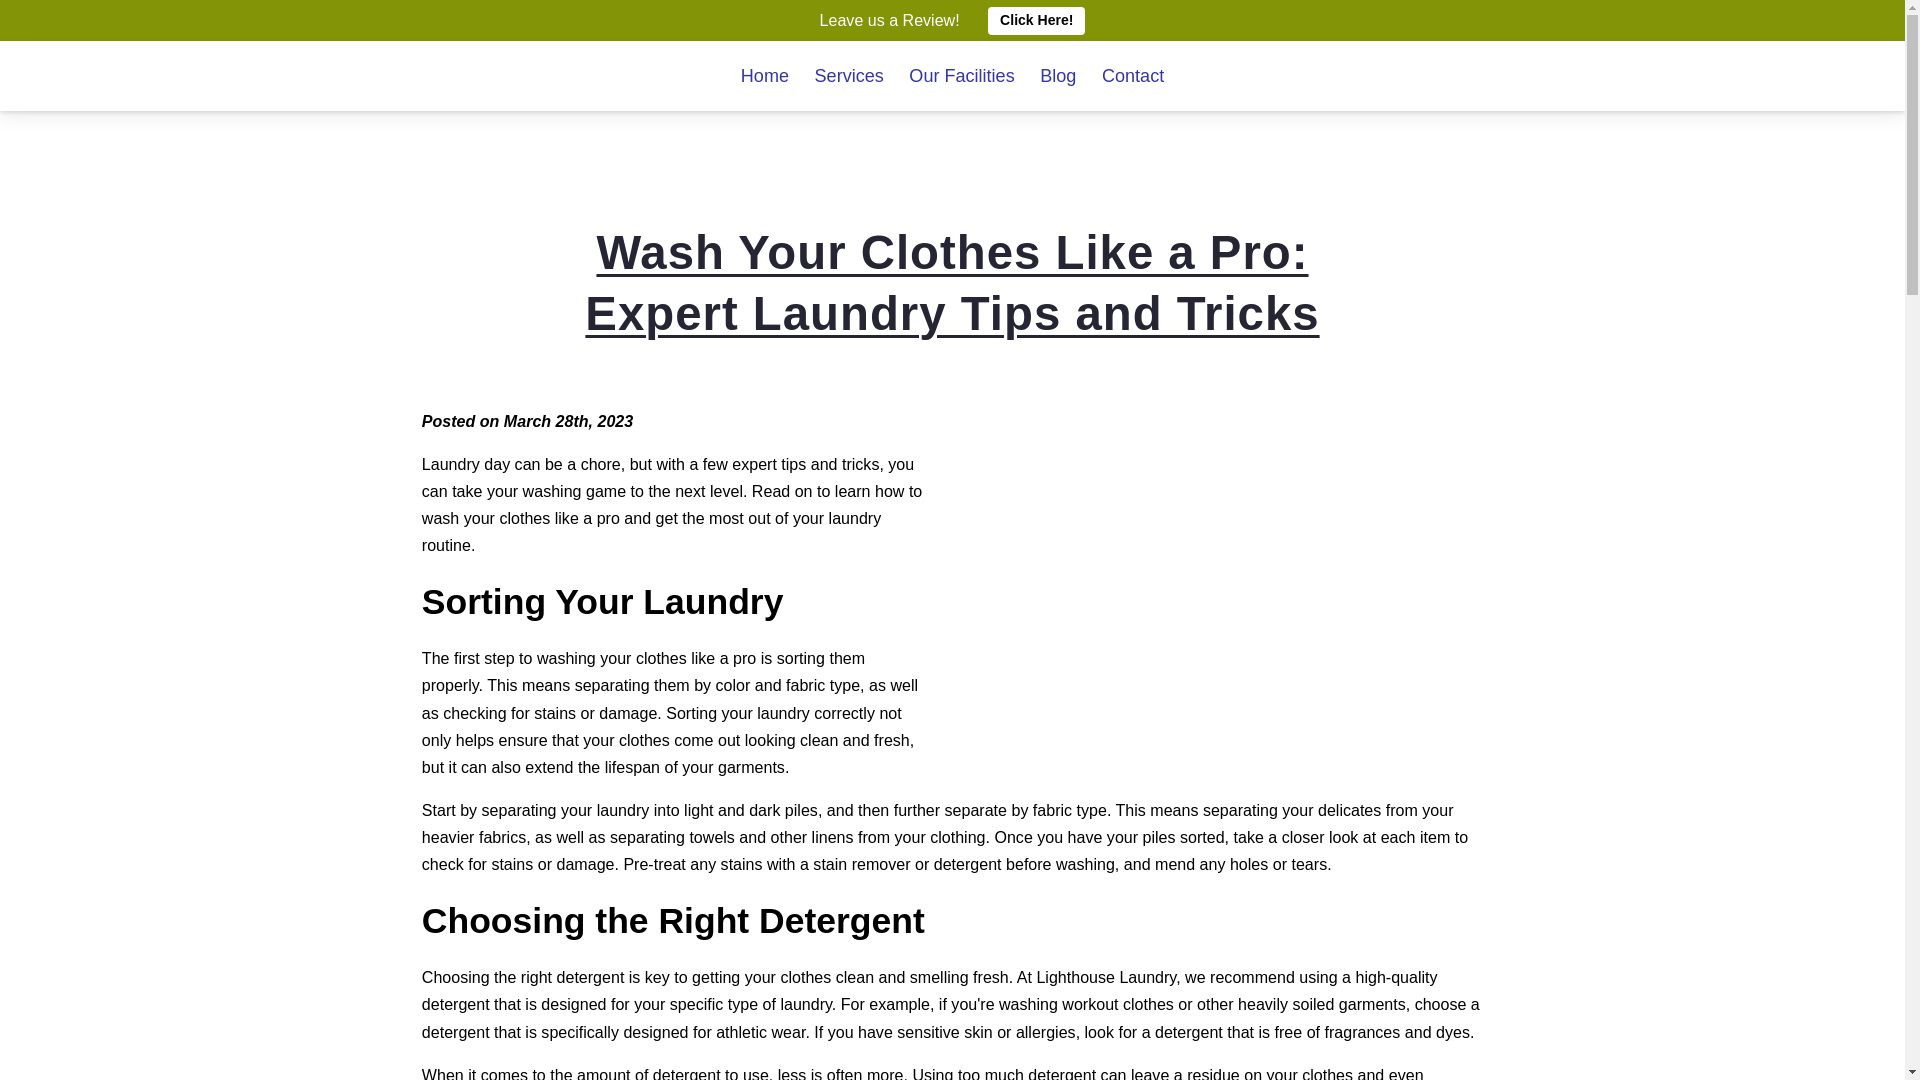  Describe the element at coordinates (960, 76) in the screenshot. I see `Our Facilities` at that location.